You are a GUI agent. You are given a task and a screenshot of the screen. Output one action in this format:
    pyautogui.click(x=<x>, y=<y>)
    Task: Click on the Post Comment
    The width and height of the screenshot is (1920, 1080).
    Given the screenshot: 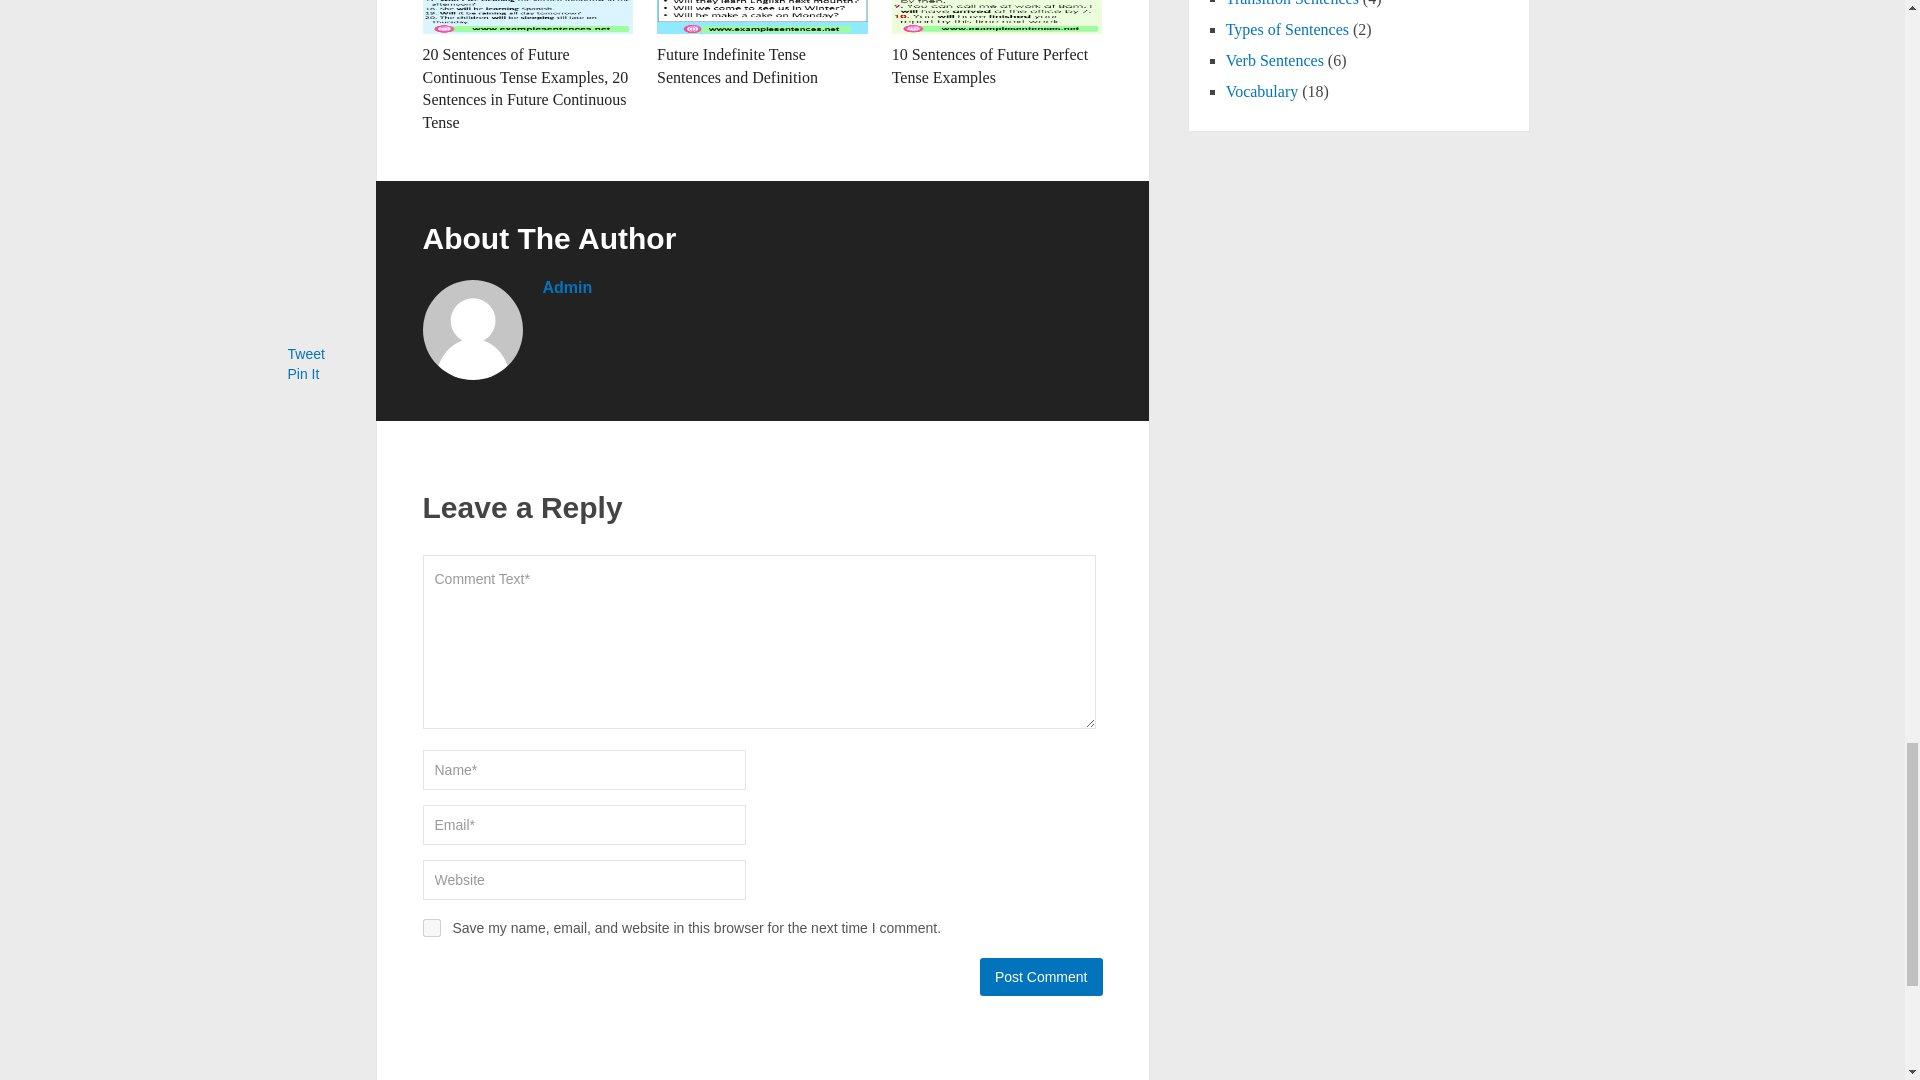 What is the action you would take?
    pyautogui.click(x=1040, y=976)
    